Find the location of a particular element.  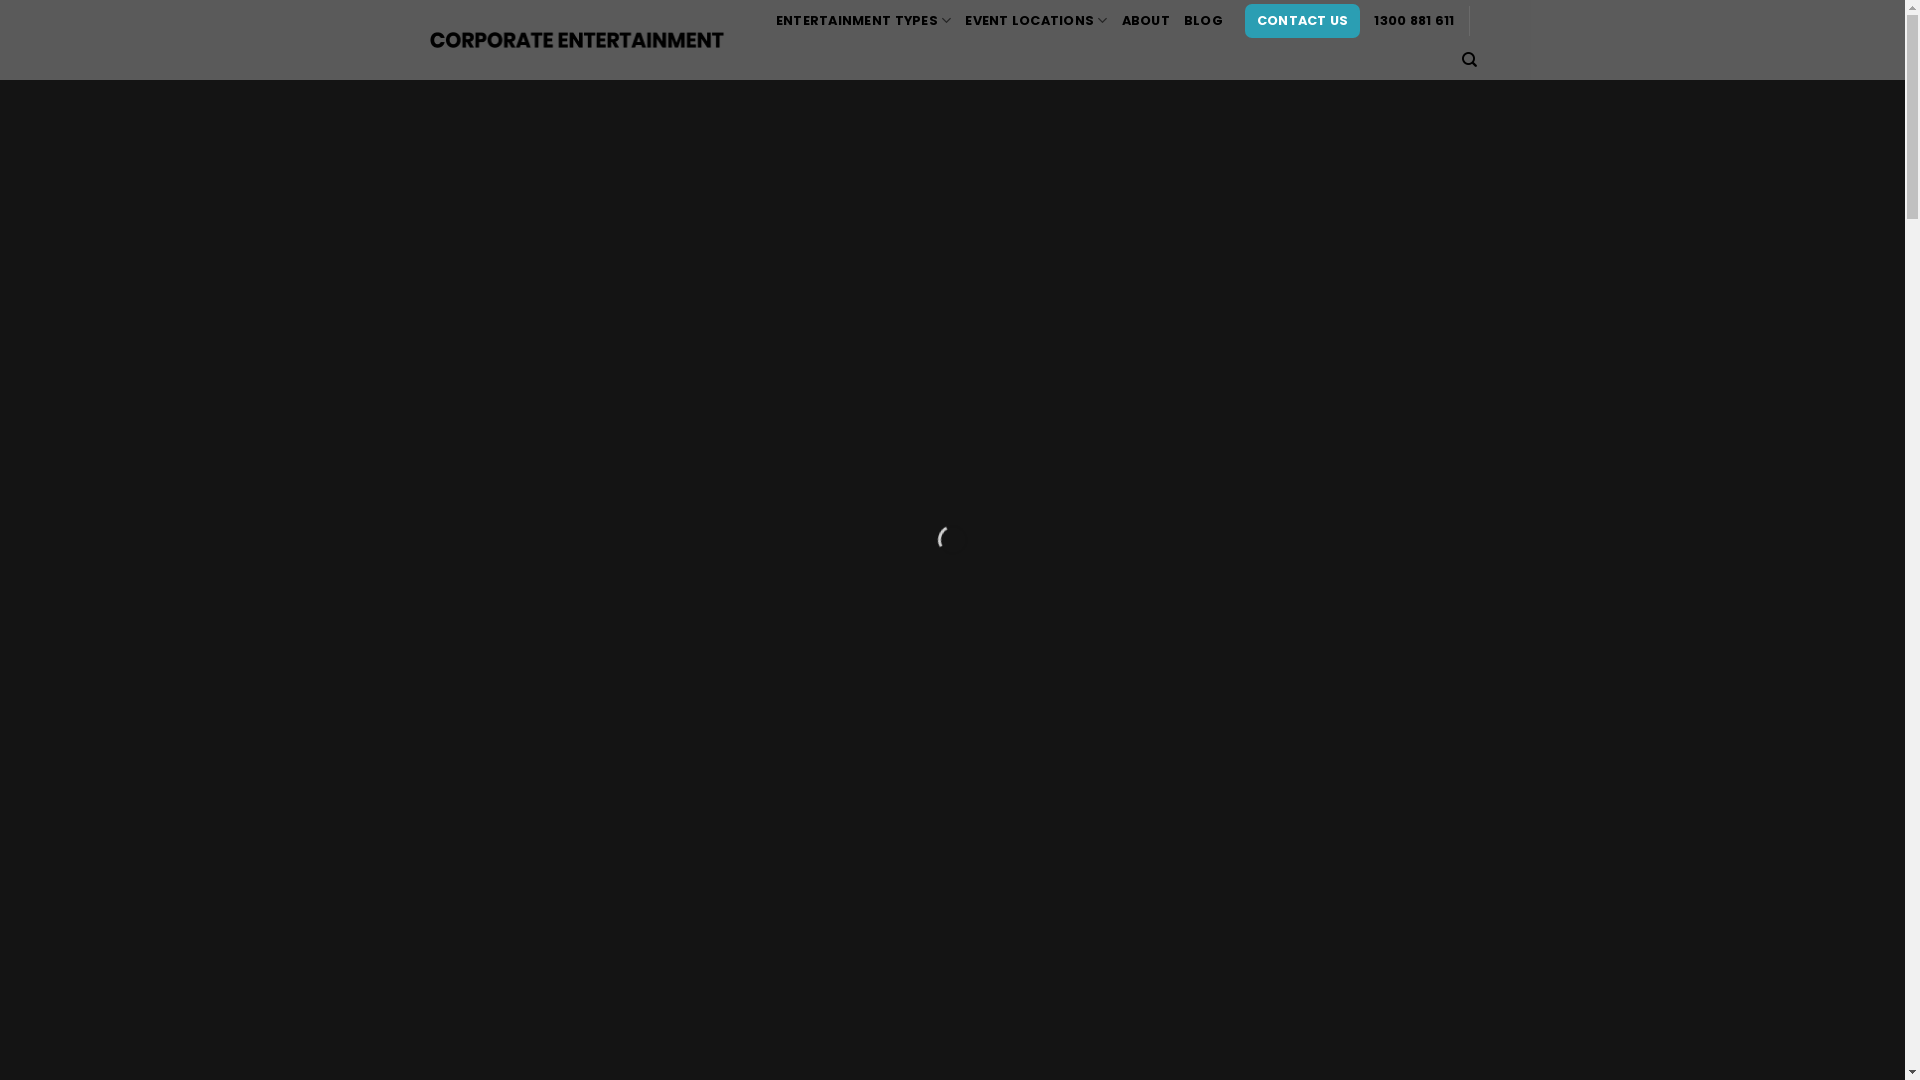

ABOUT is located at coordinates (1146, 21).